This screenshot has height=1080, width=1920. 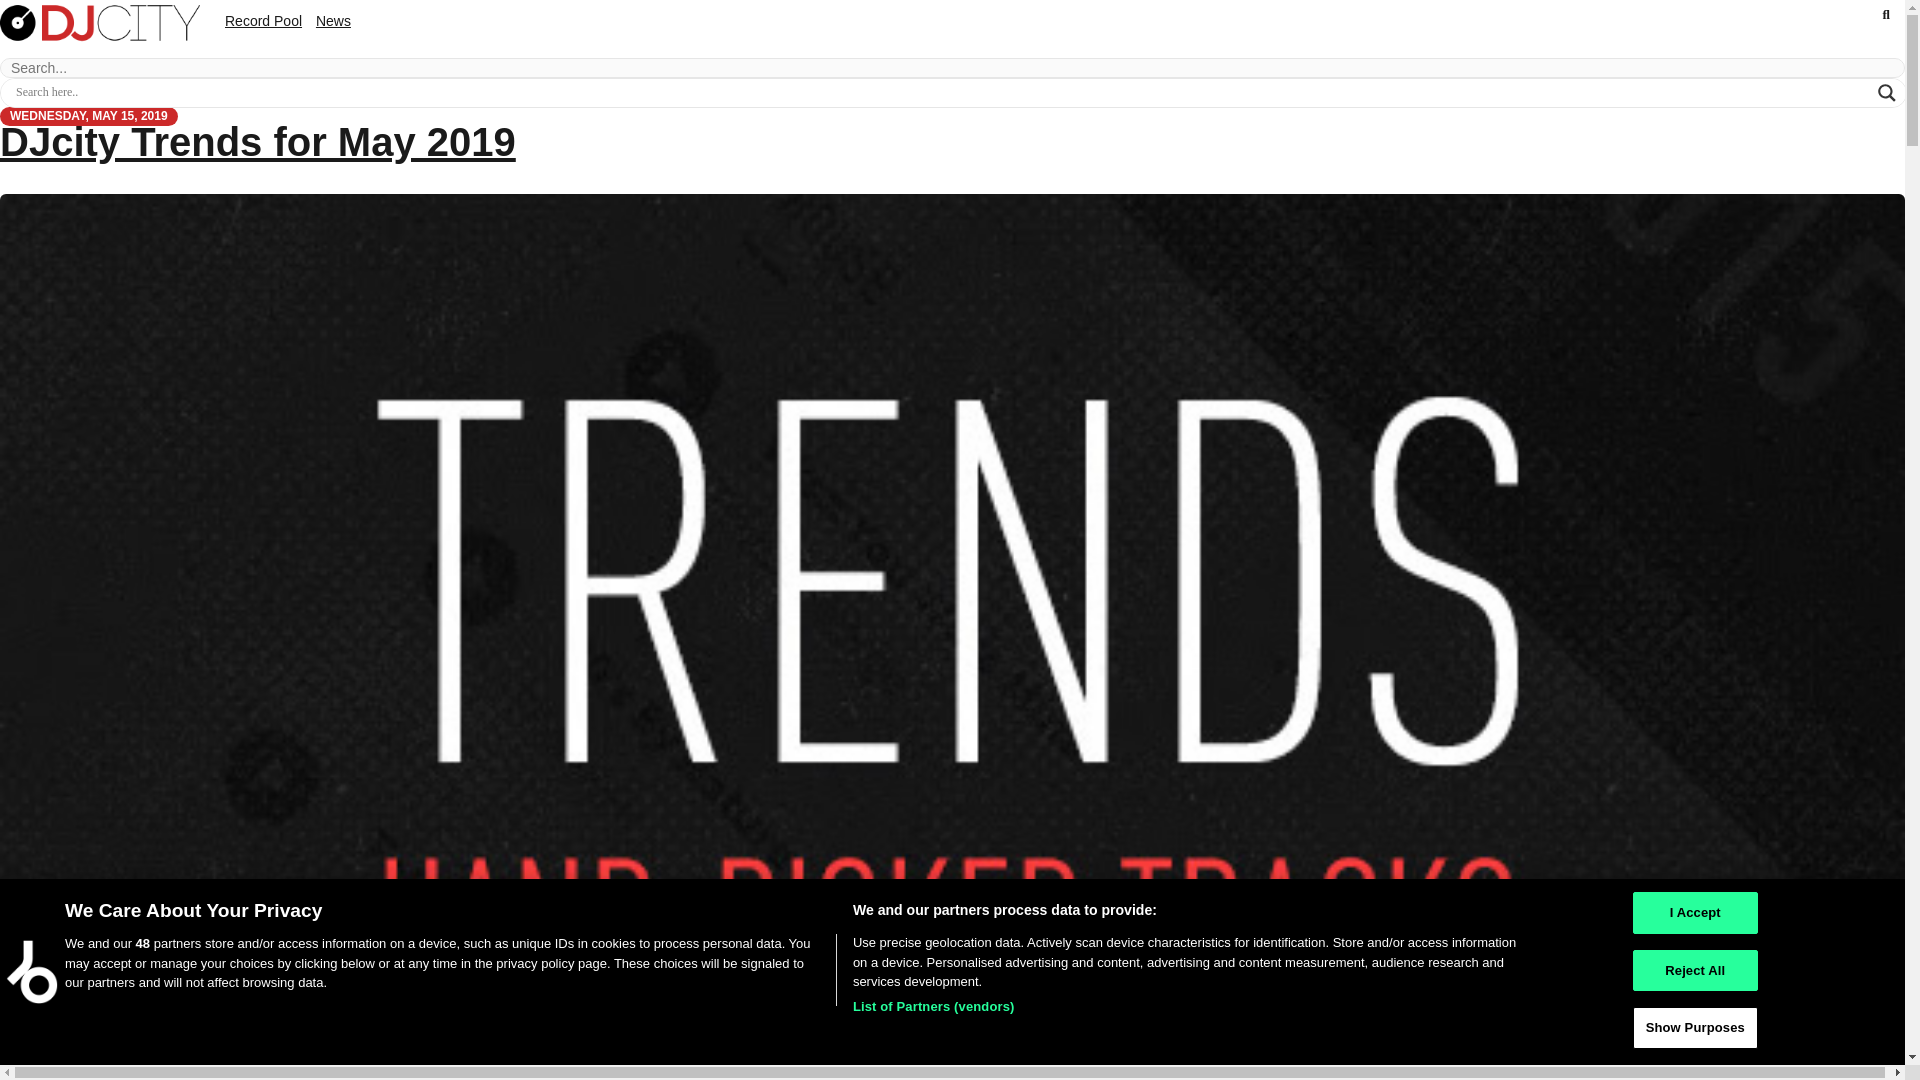 I want to click on DJcity Trends for May 2019, so click(x=258, y=142).